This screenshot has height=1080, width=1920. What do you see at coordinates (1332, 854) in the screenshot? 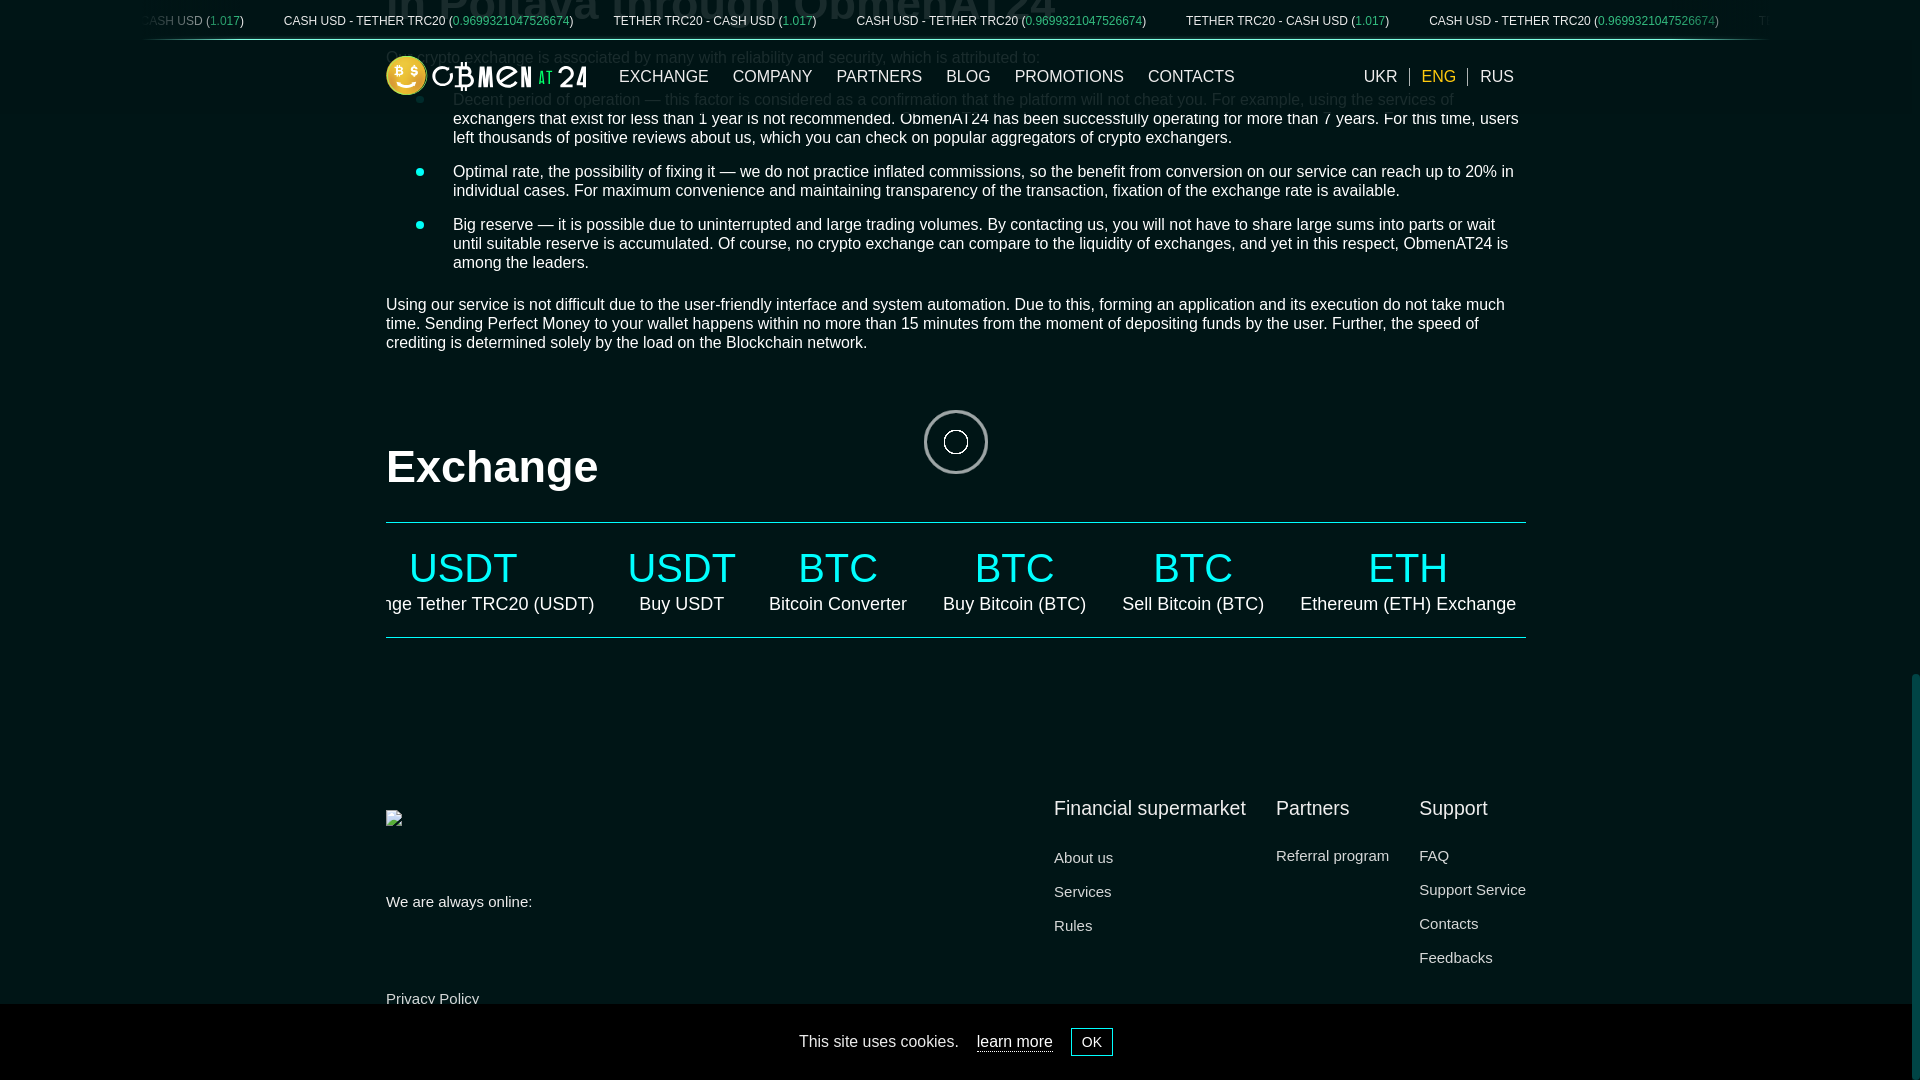
I see `Referral program` at bounding box center [1332, 854].